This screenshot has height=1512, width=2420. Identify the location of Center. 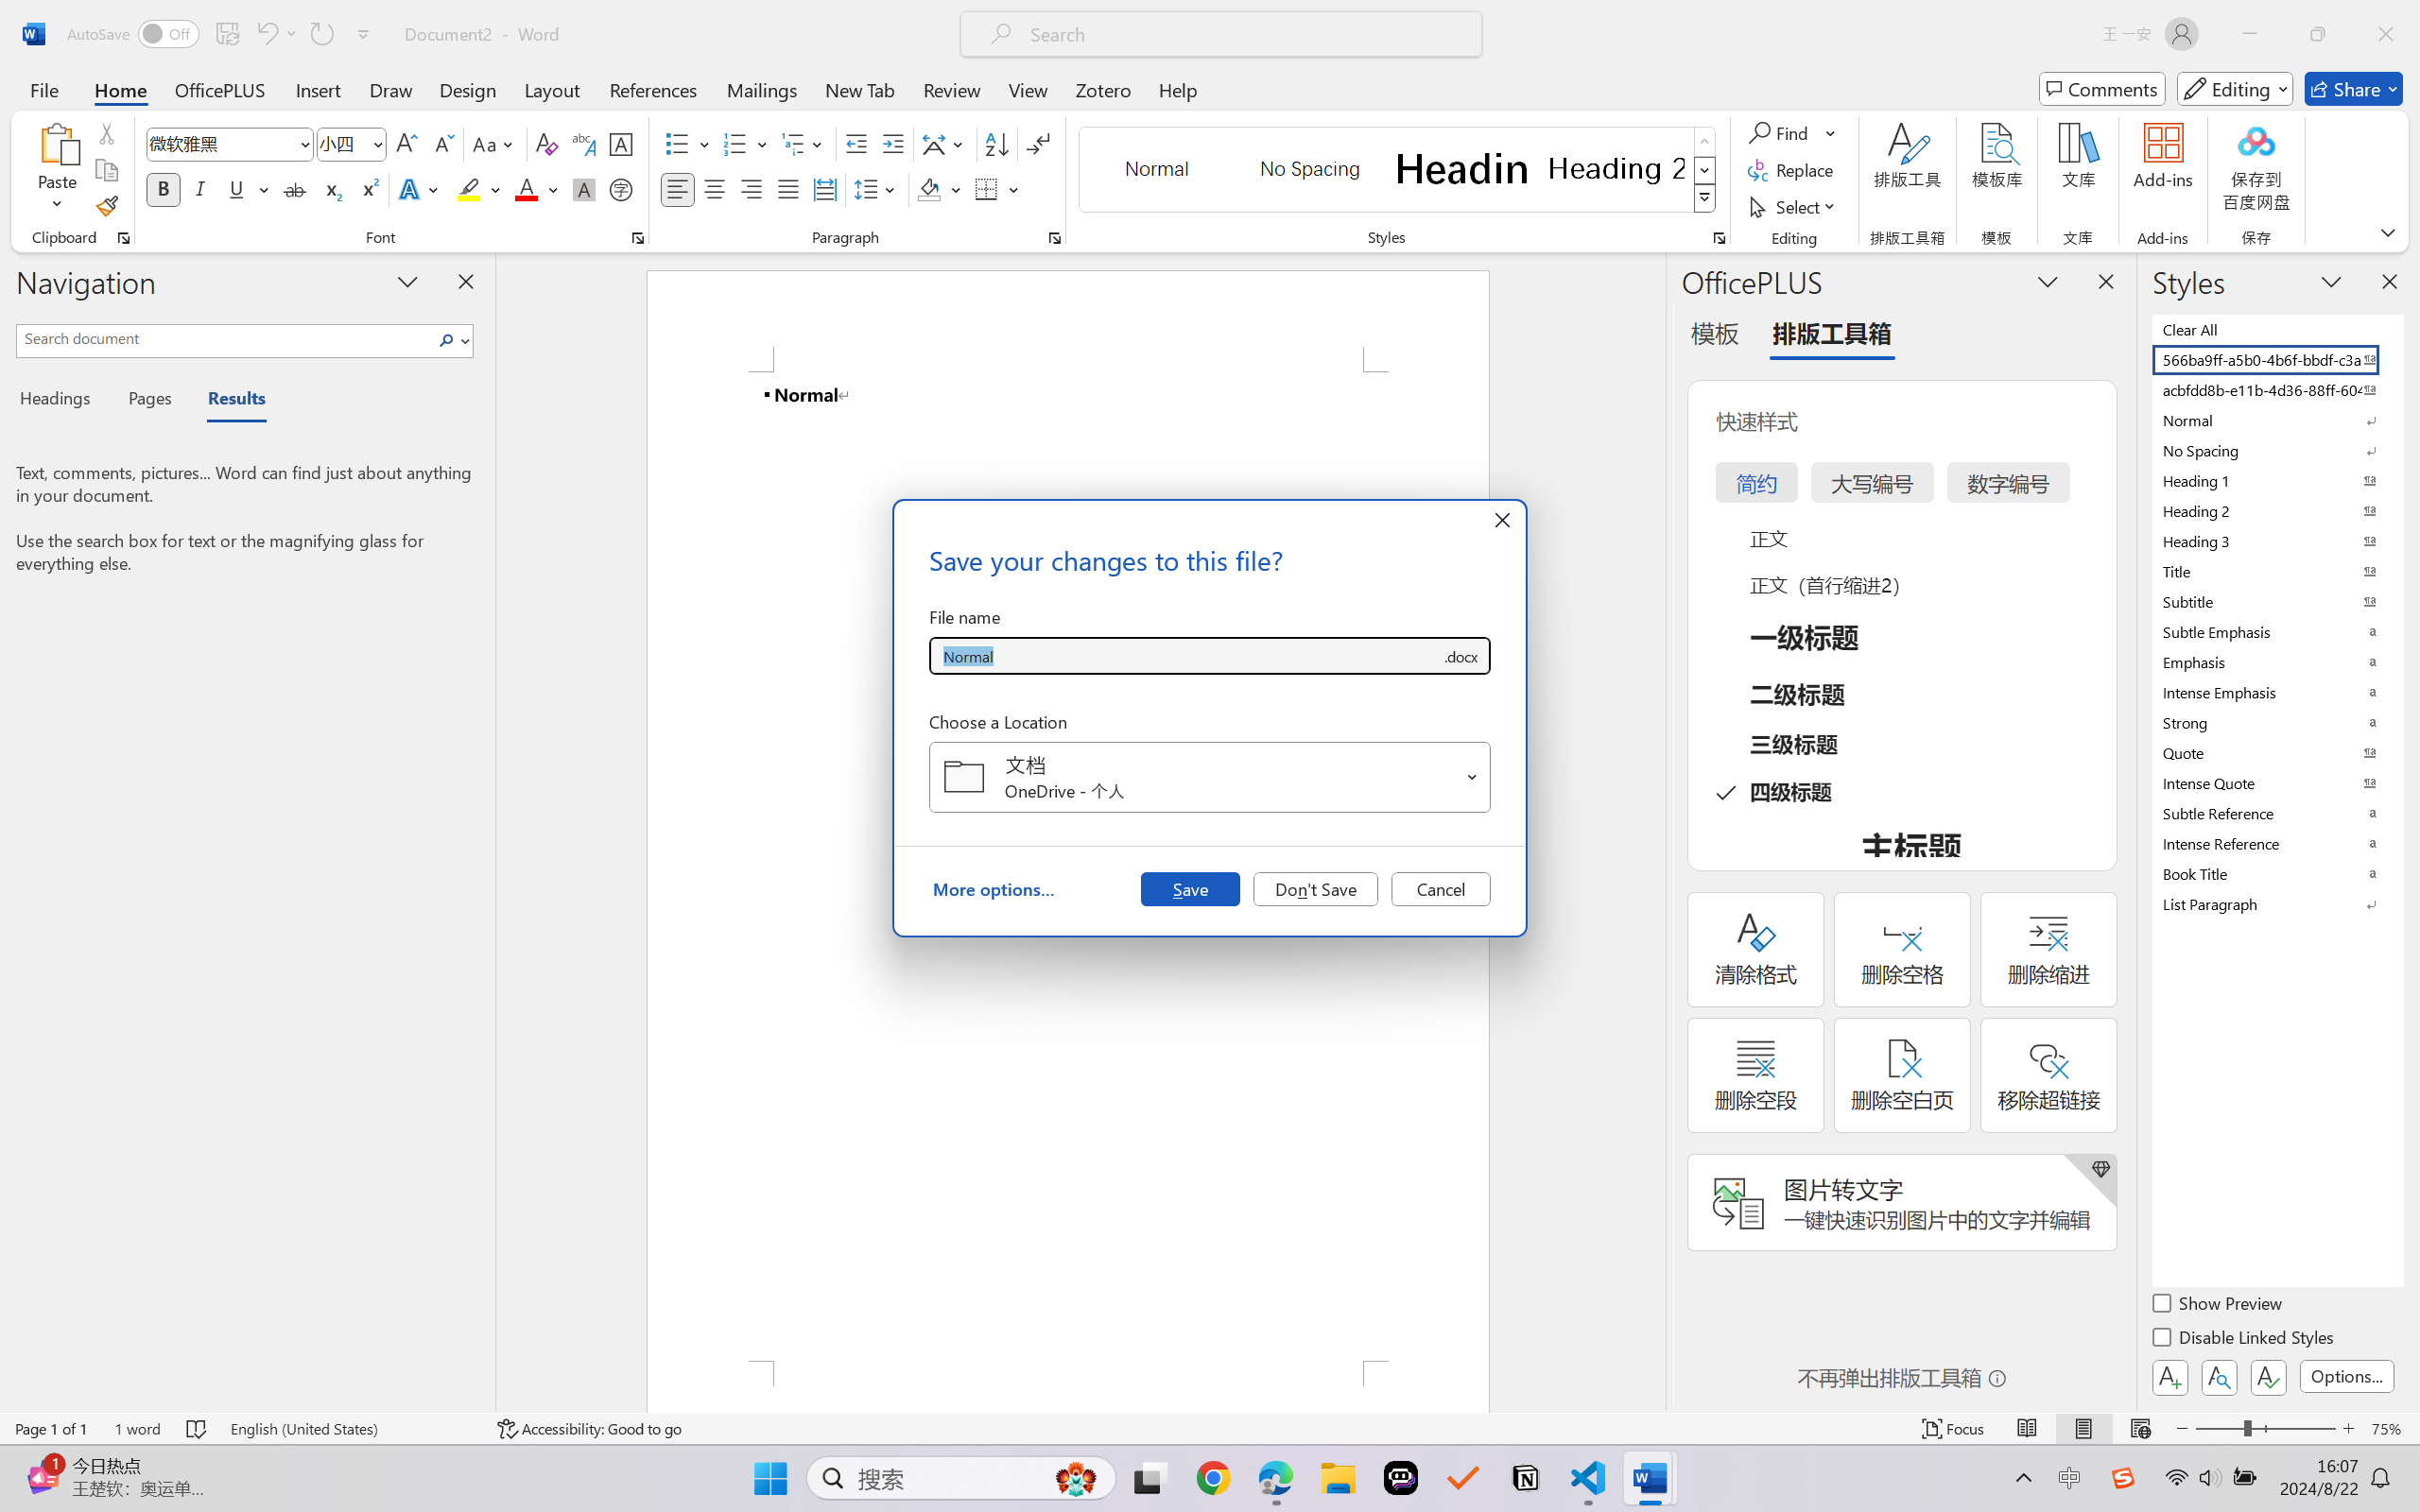
(714, 189).